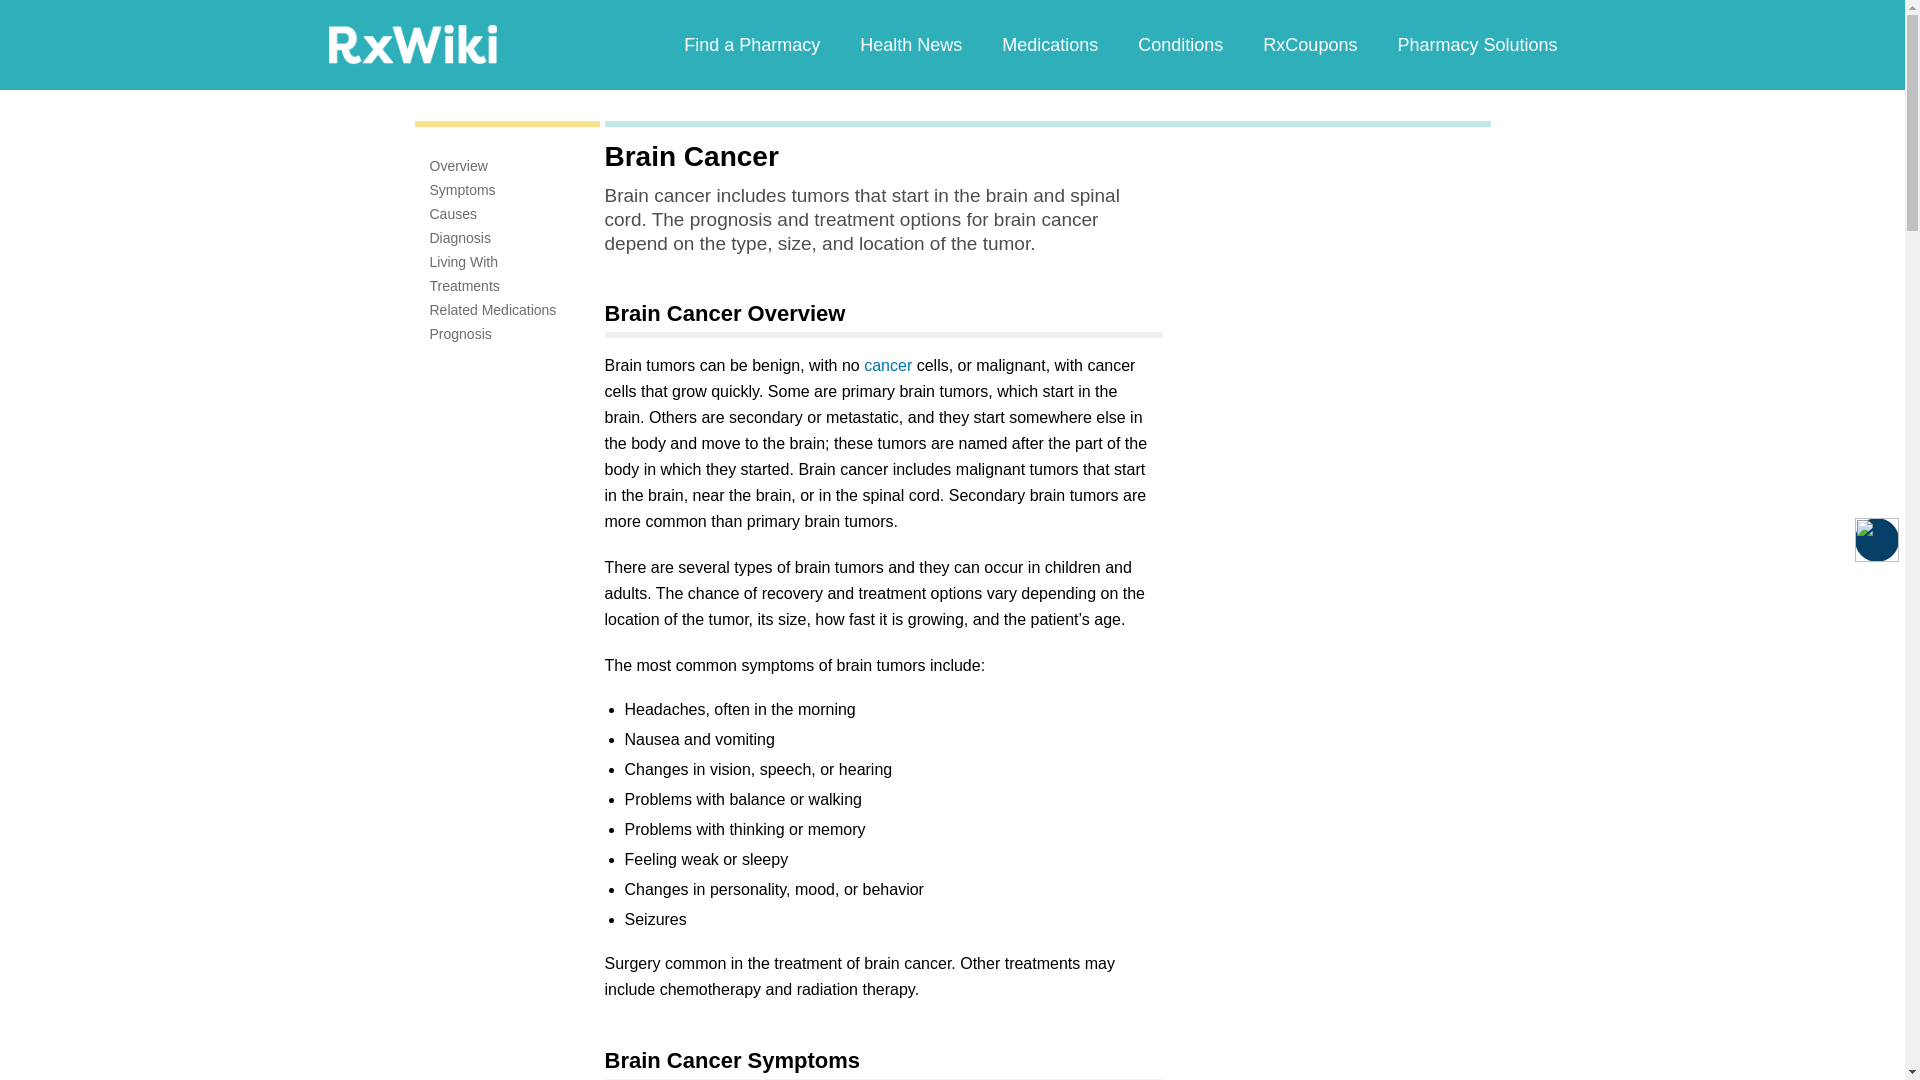  What do you see at coordinates (458, 165) in the screenshot?
I see `Overview` at bounding box center [458, 165].